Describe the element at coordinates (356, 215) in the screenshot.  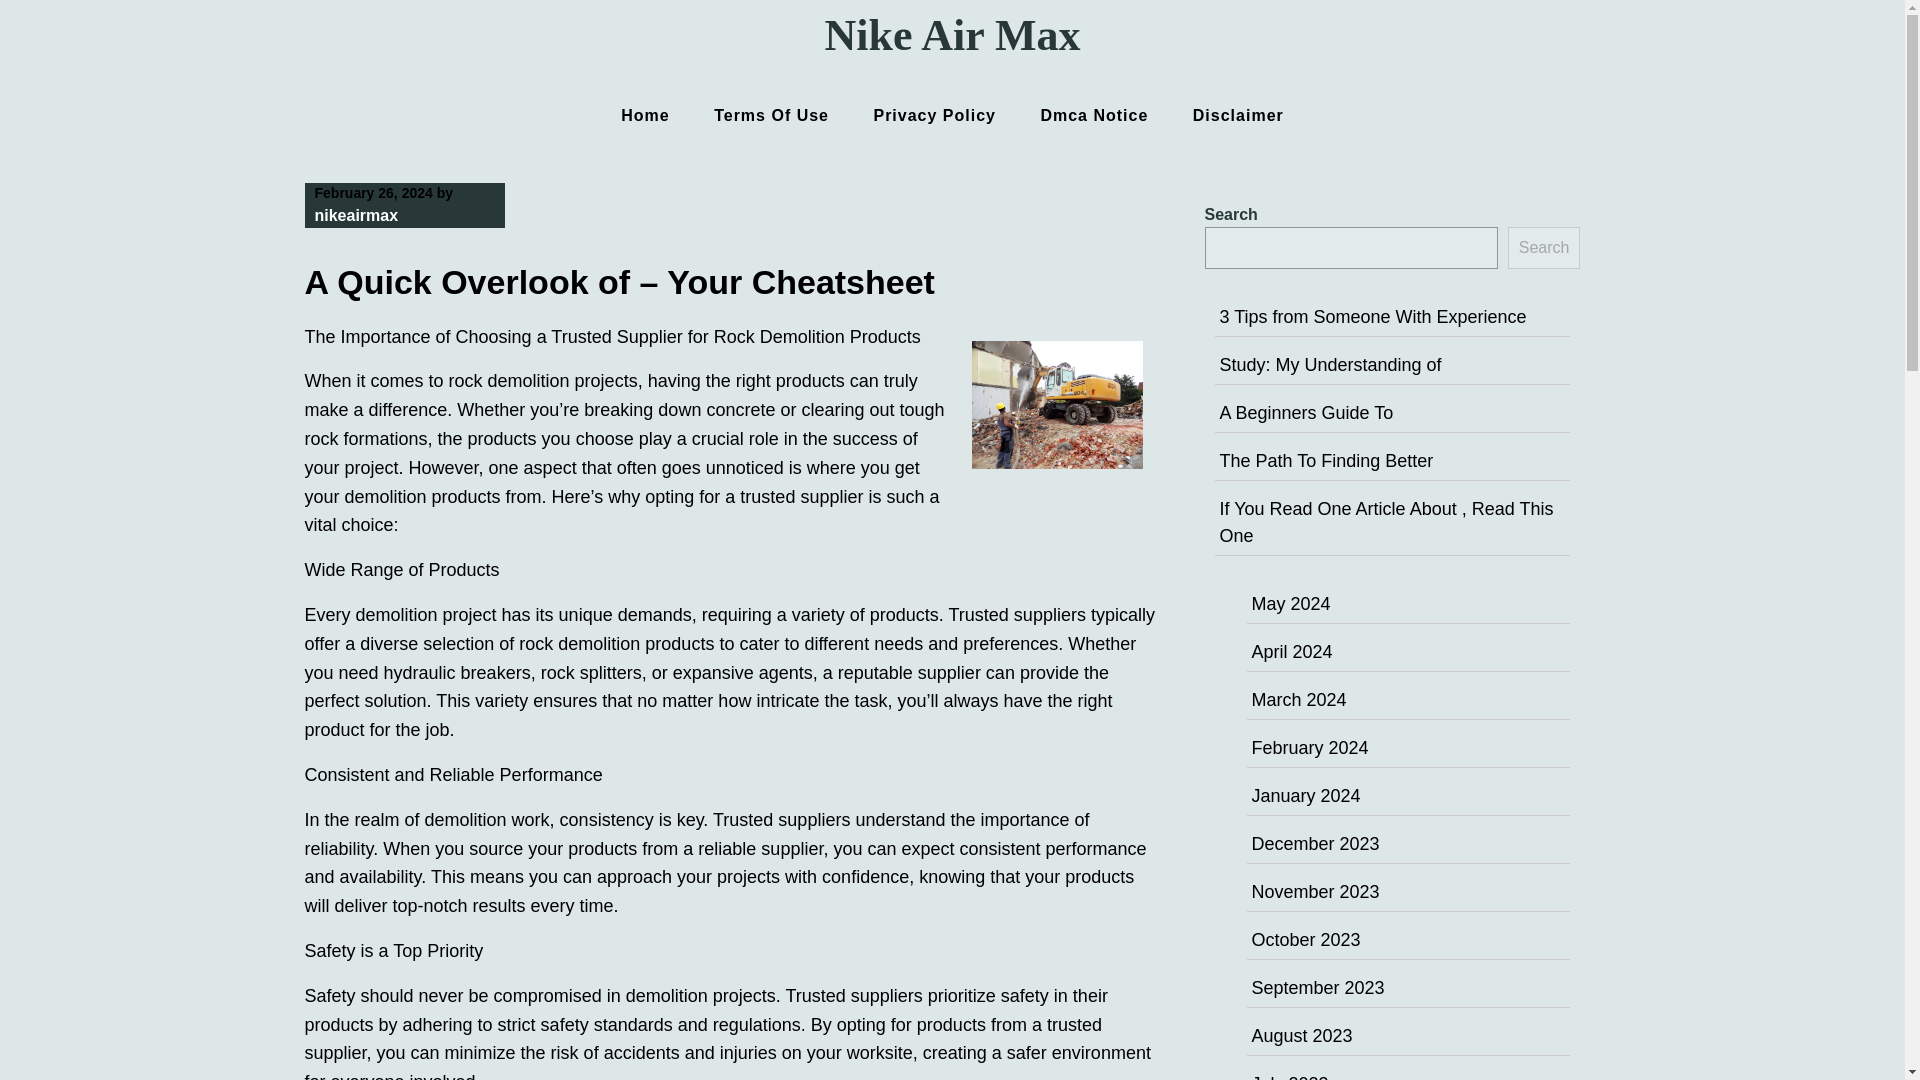
I see `nikeairmax` at that location.